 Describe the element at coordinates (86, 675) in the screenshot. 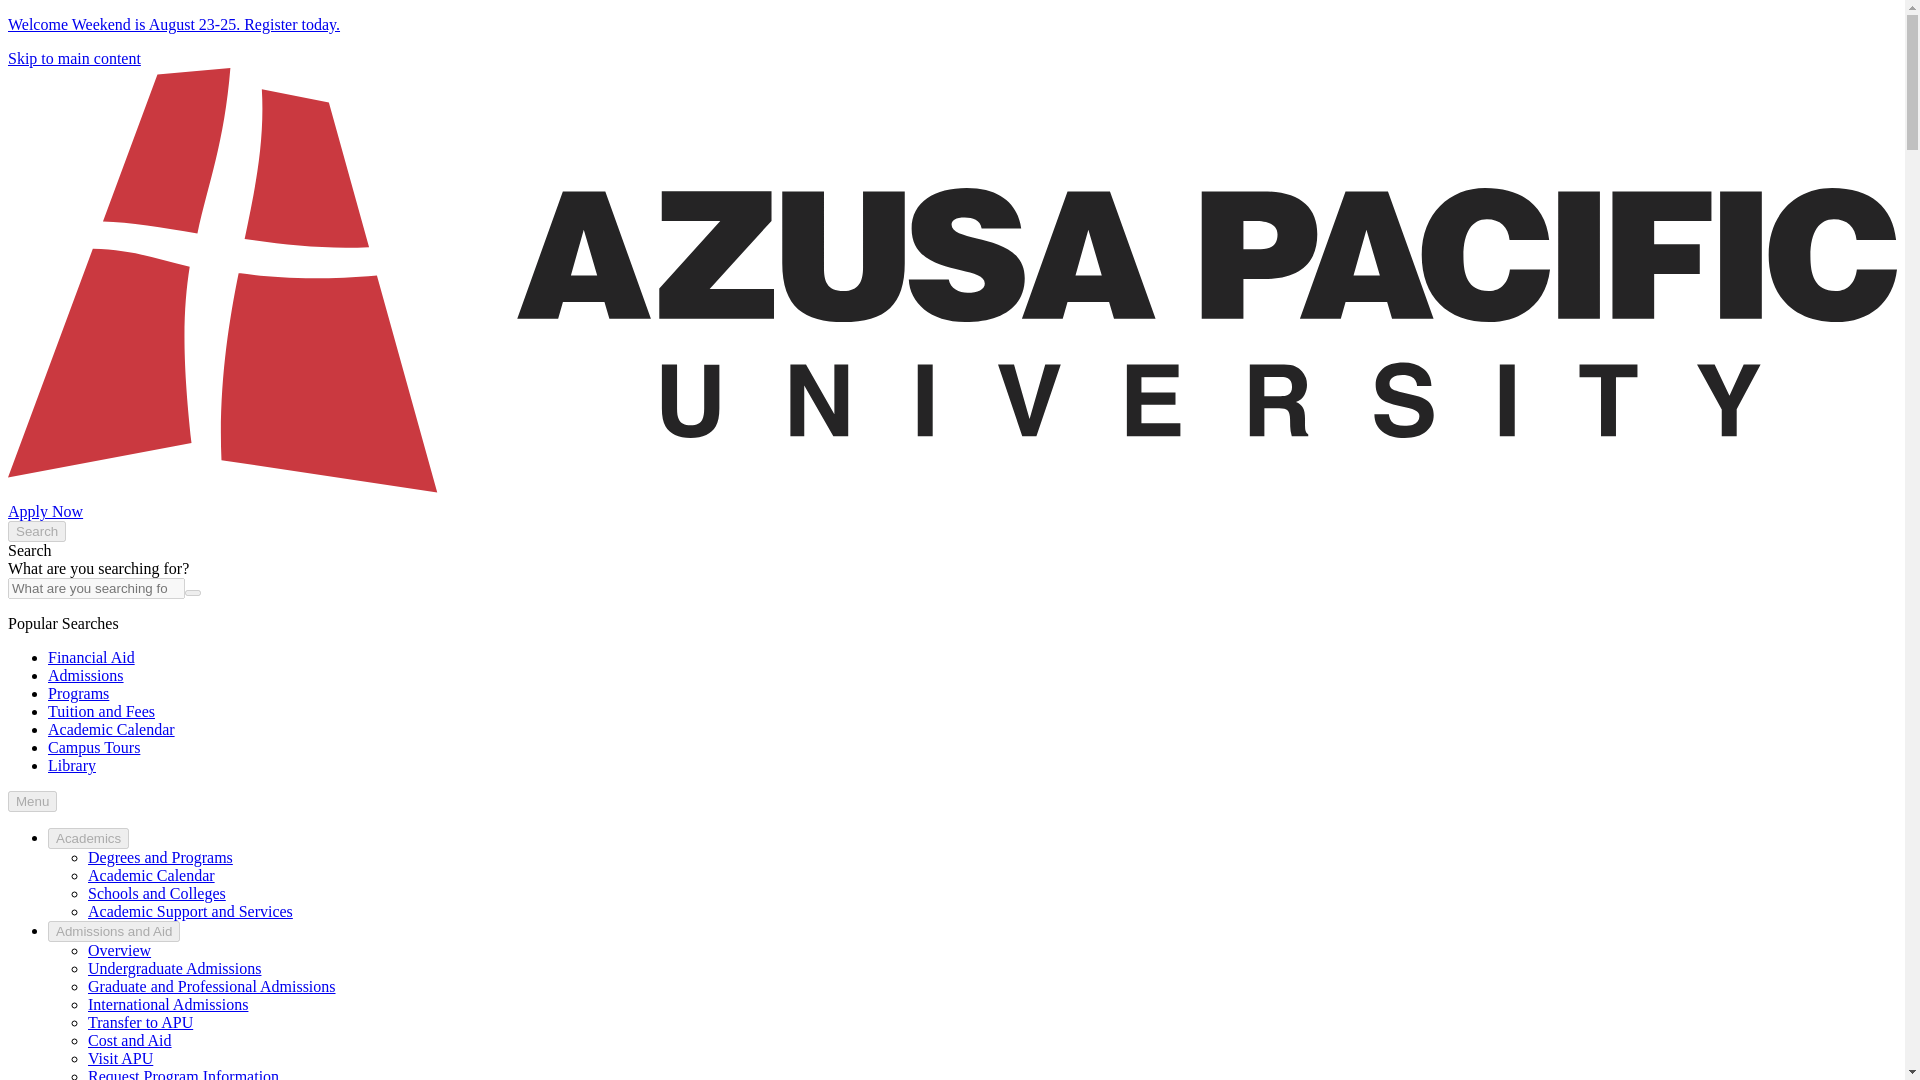

I see `Admissions` at that location.